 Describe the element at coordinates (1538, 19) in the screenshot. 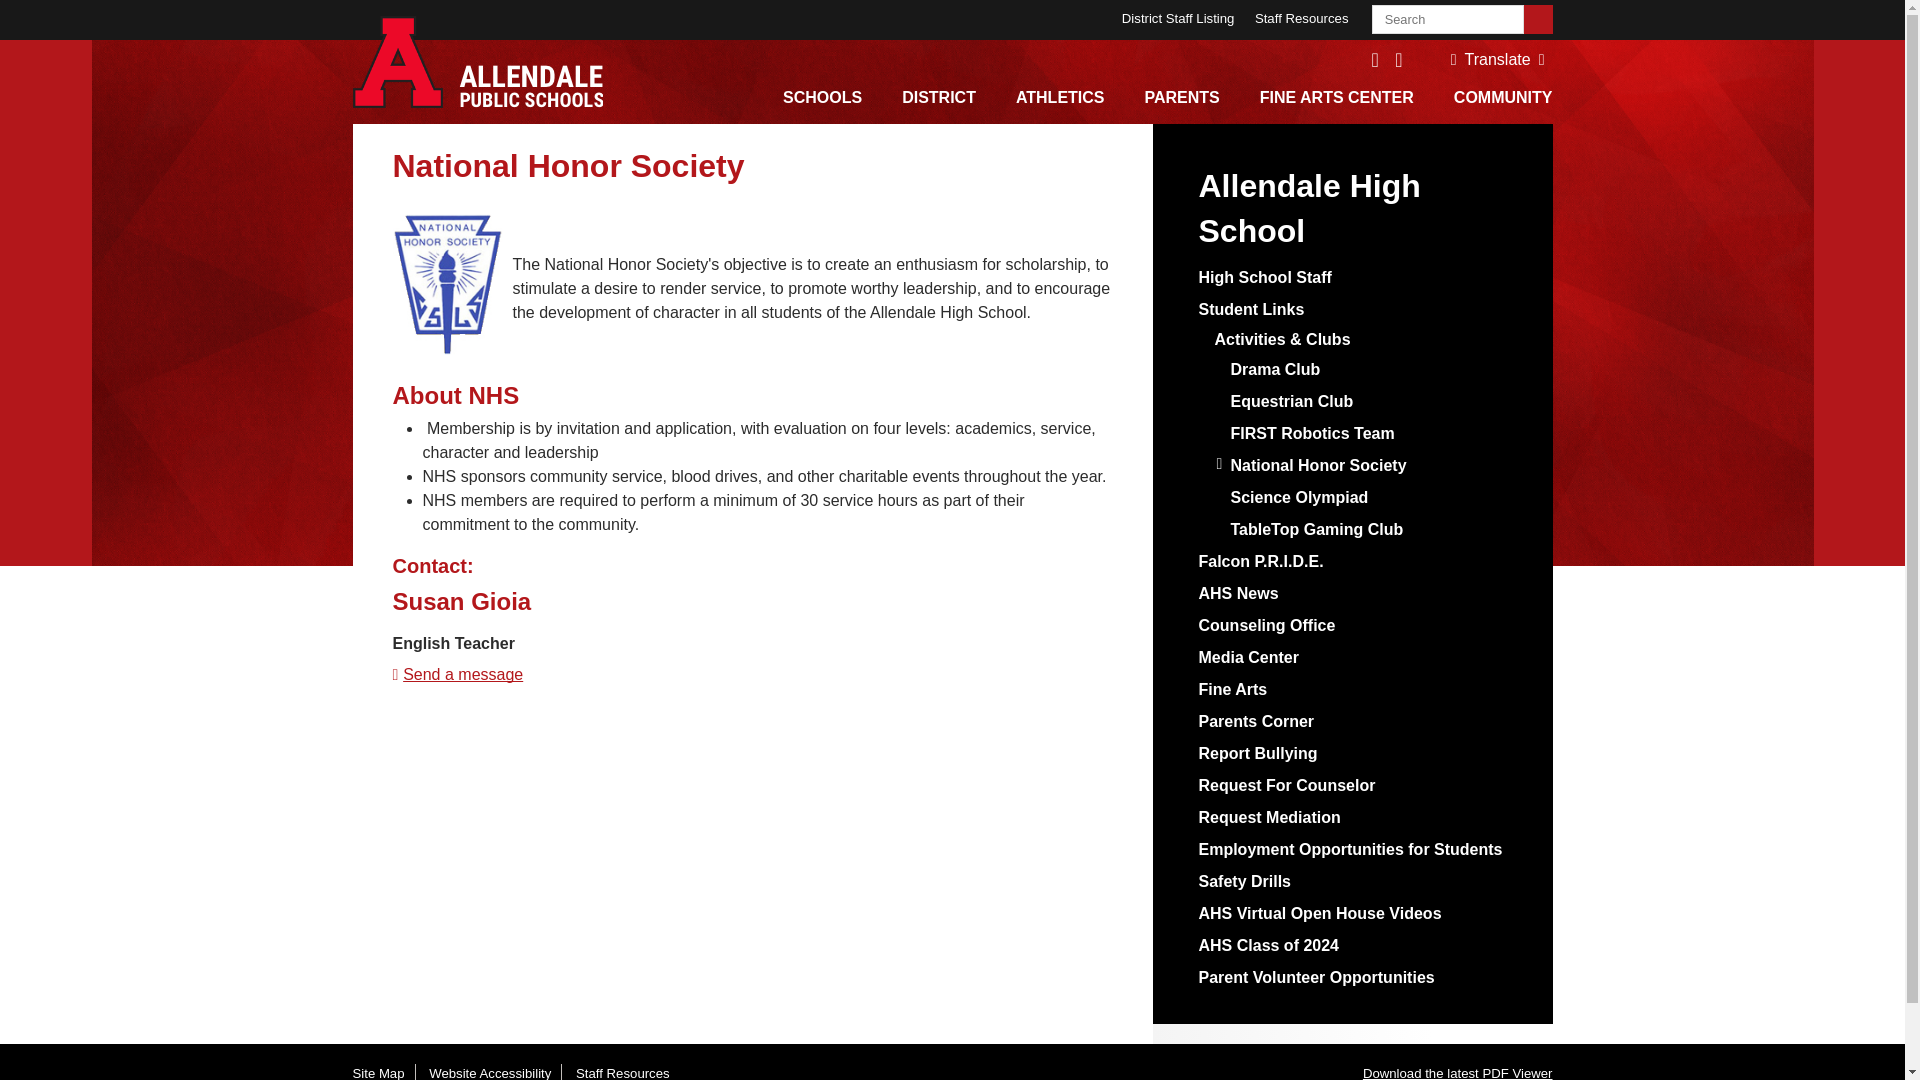

I see `Search` at that location.